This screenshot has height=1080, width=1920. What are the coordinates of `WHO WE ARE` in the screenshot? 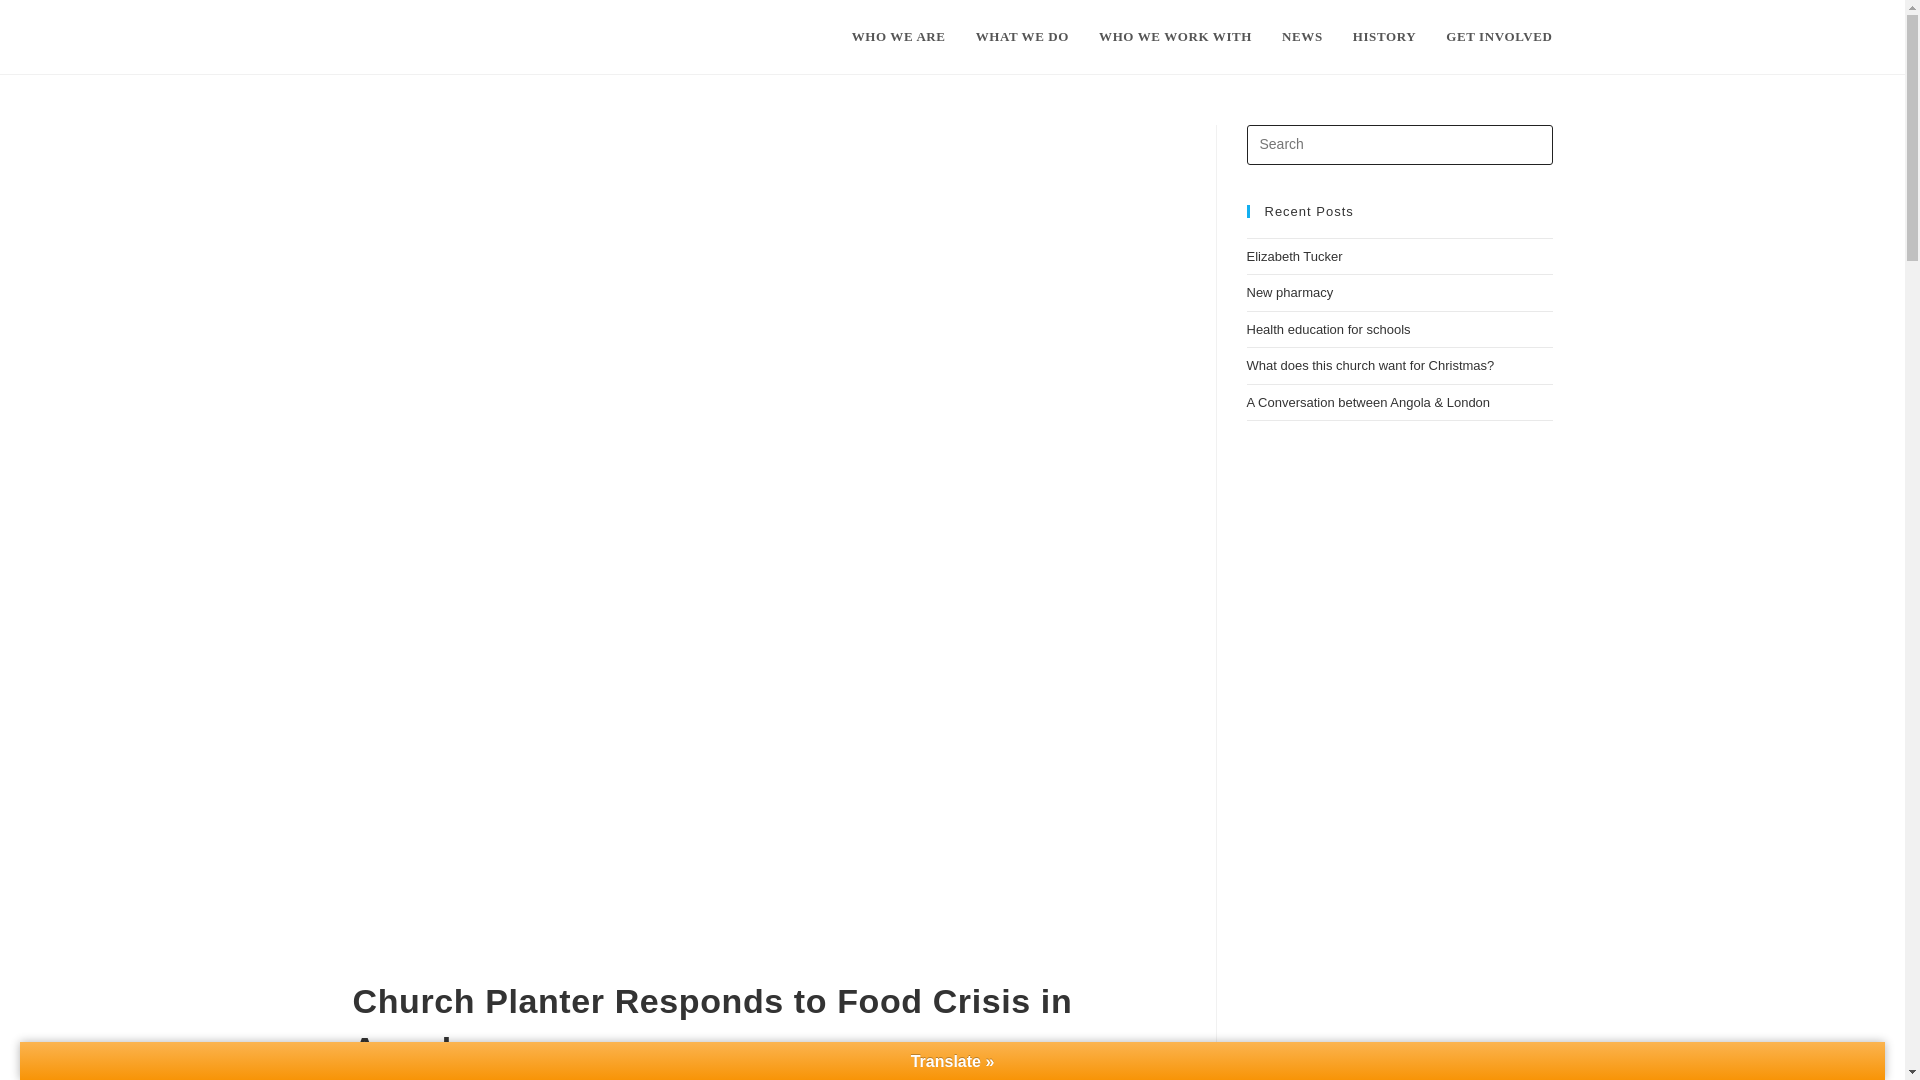 It's located at (899, 37).